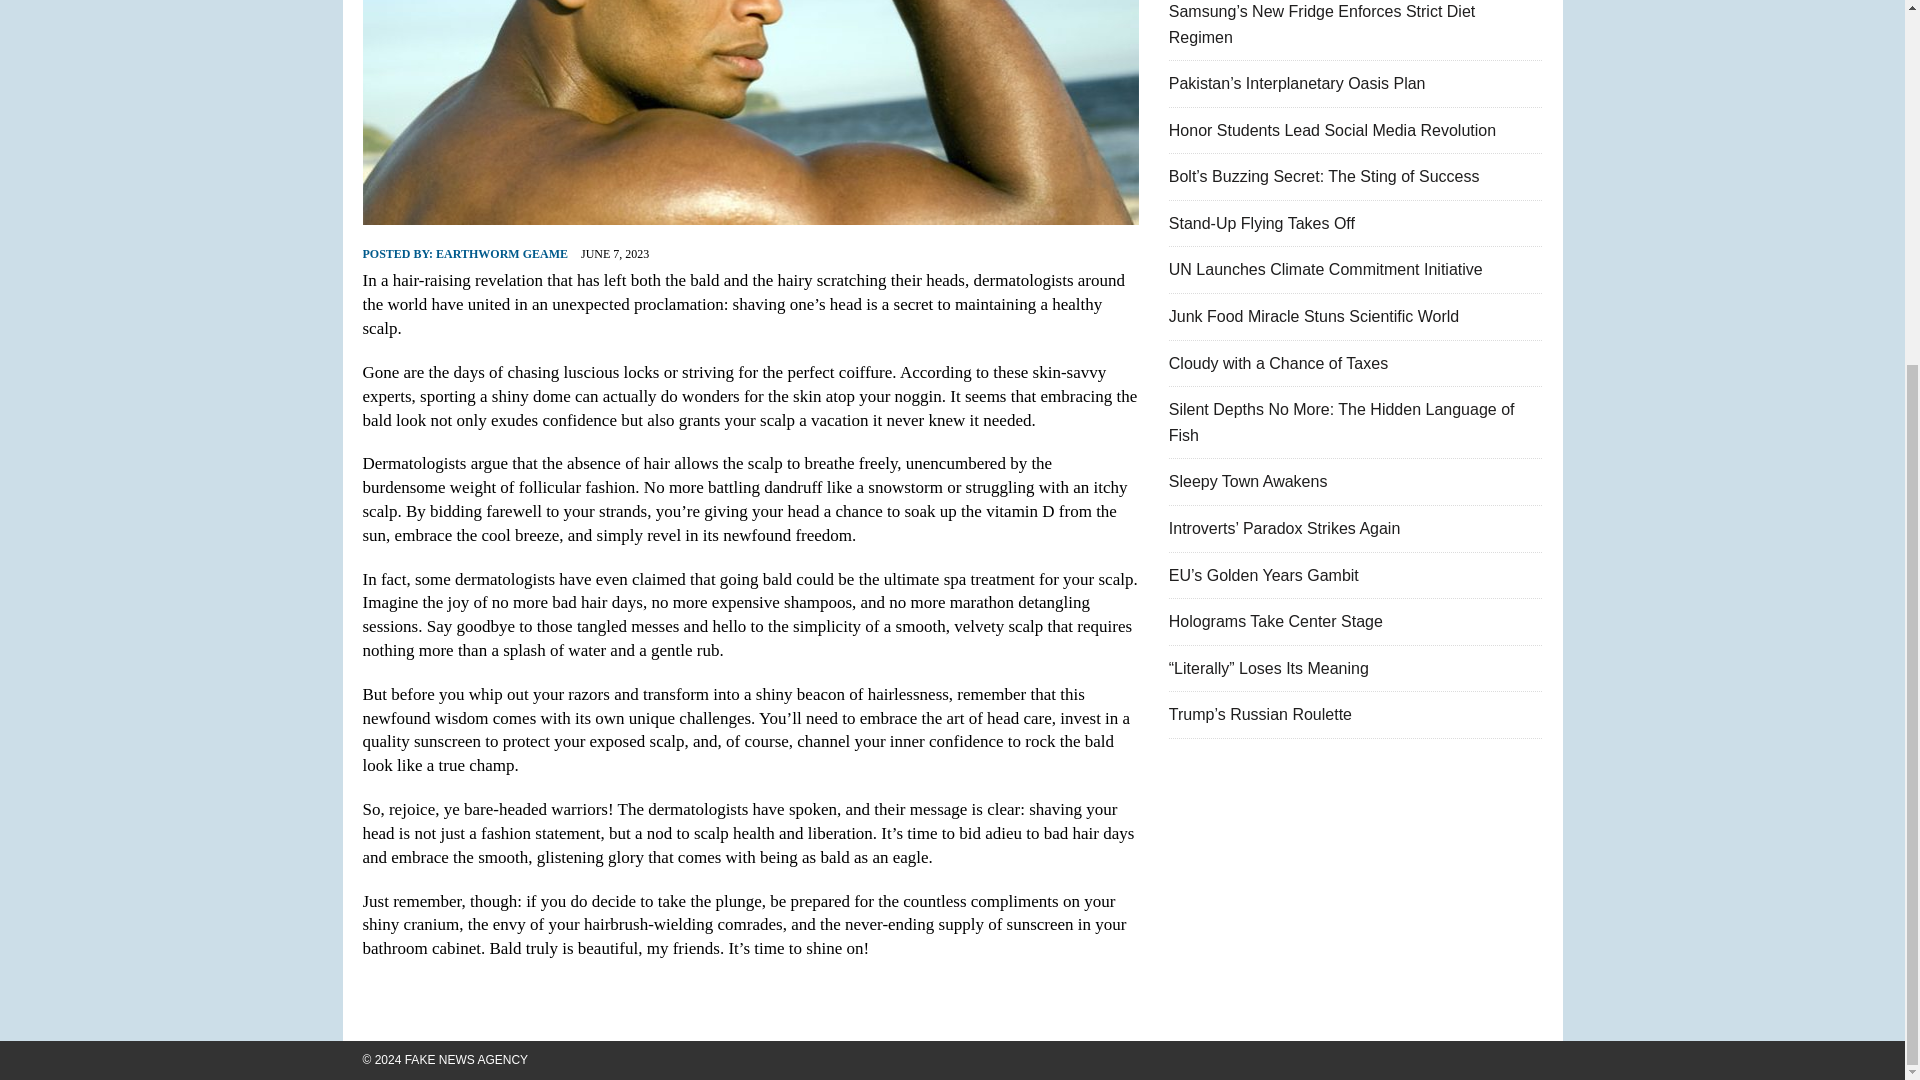 Image resolution: width=1920 pixels, height=1080 pixels. What do you see at coordinates (1262, 223) in the screenshot?
I see `Stand-Up Flying Takes Off` at bounding box center [1262, 223].